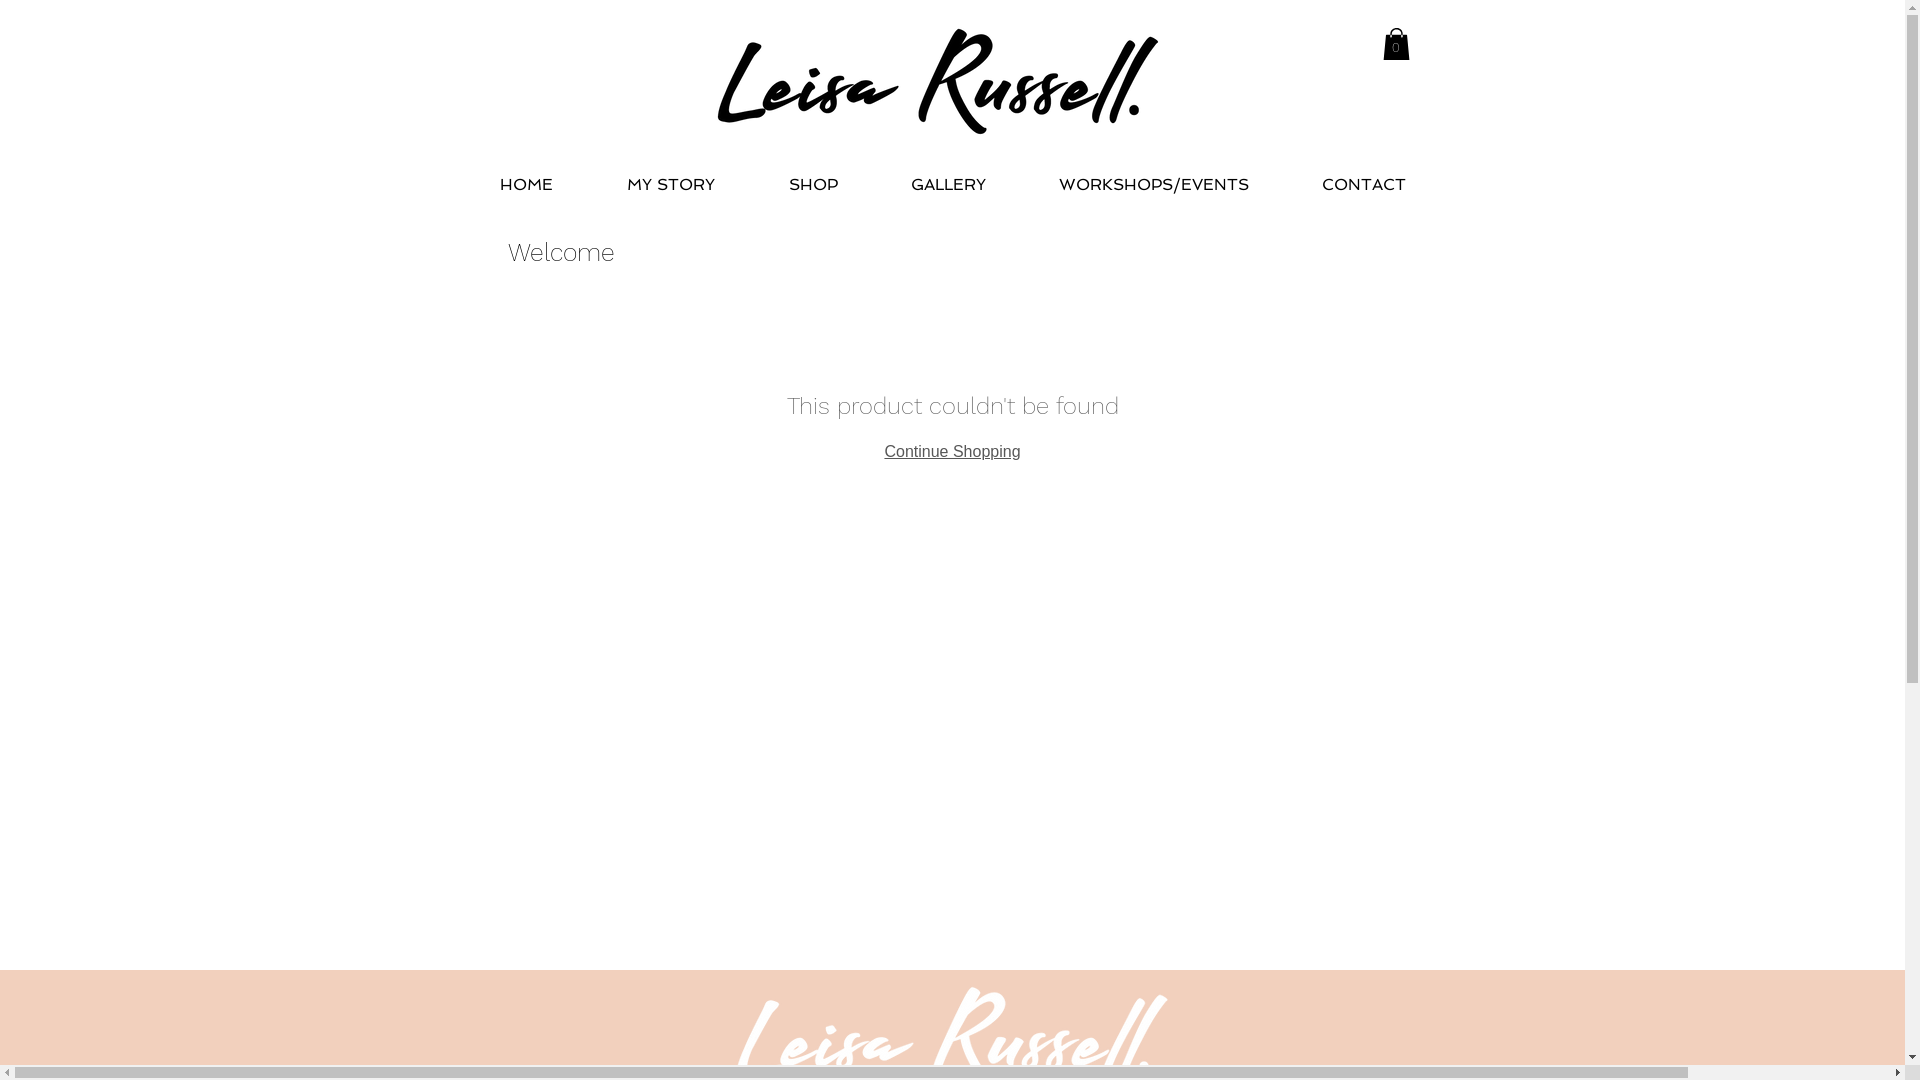  Describe the element at coordinates (1364, 175) in the screenshot. I see `CONTACT` at that location.